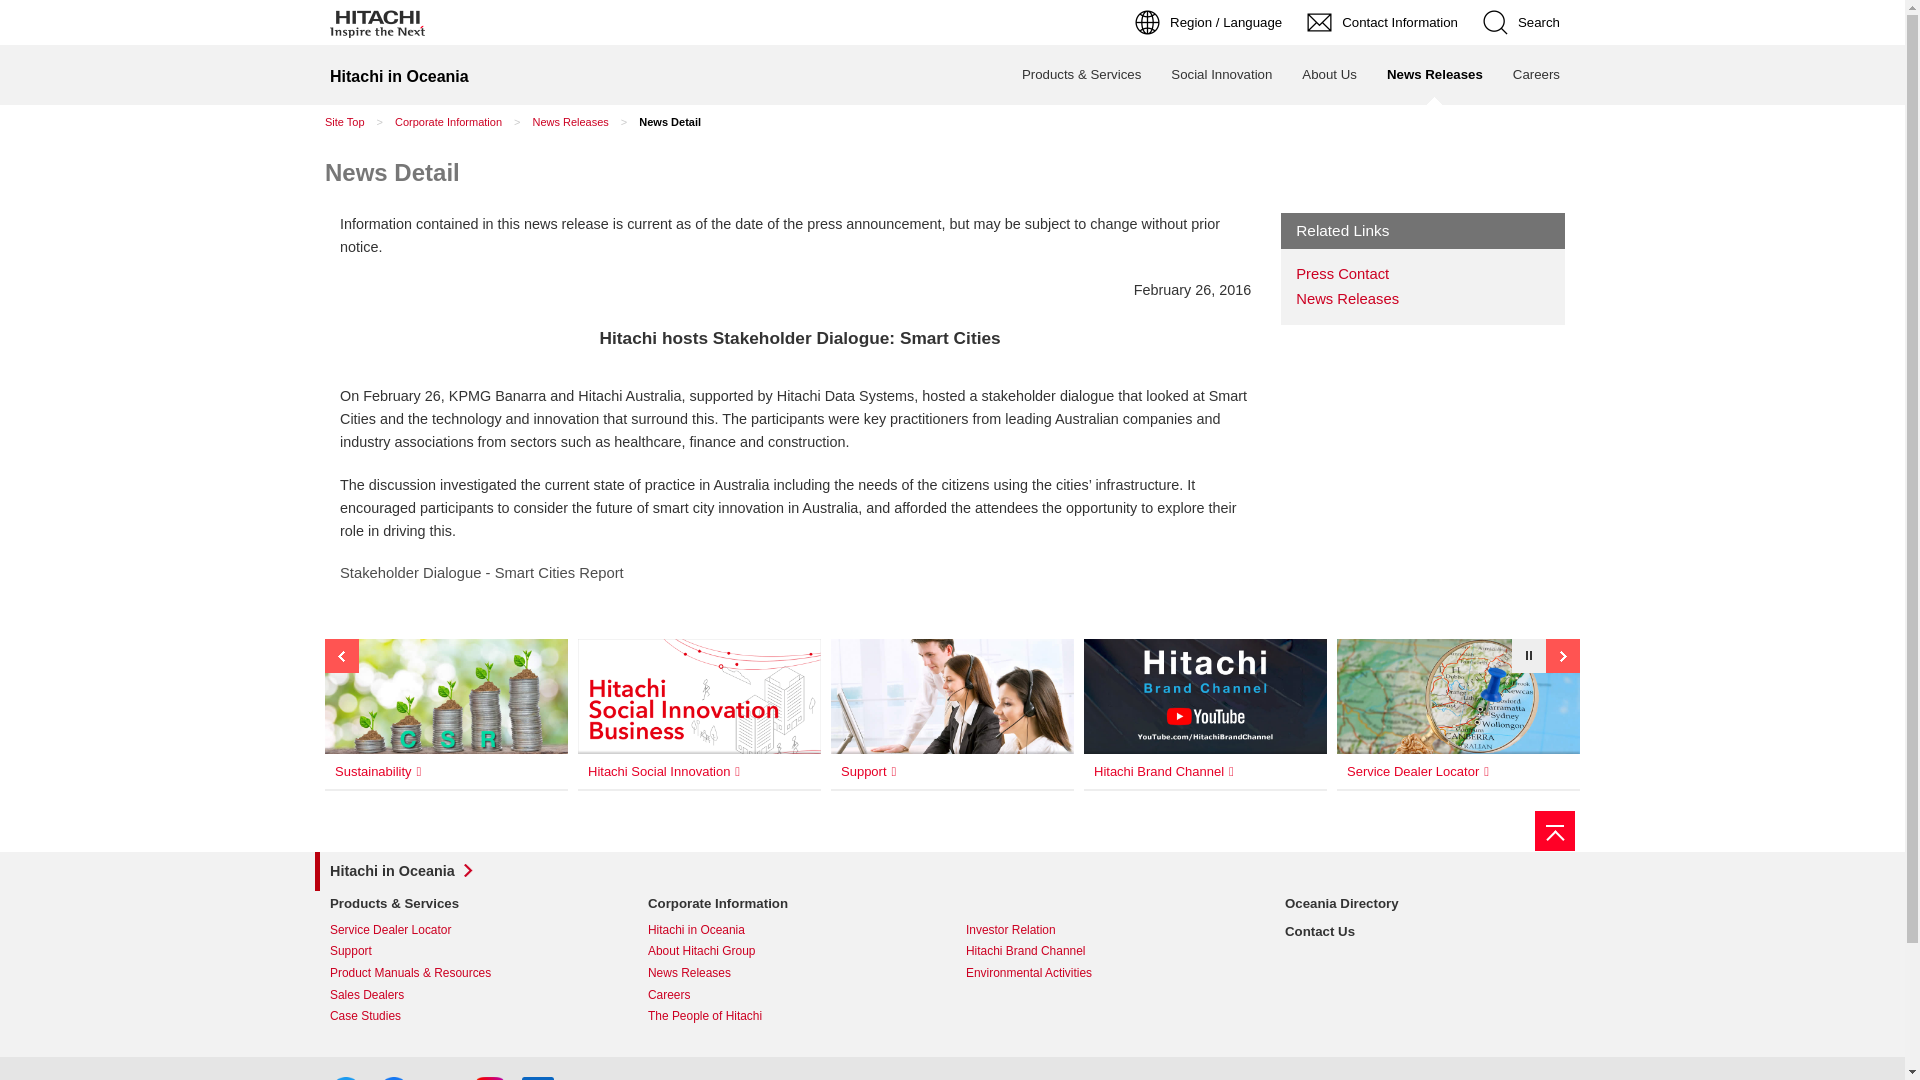 Image resolution: width=1920 pixels, height=1080 pixels. What do you see at coordinates (400, 75) in the screenshot?
I see `Hitachi in Oceania` at bounding box center [400, 75].